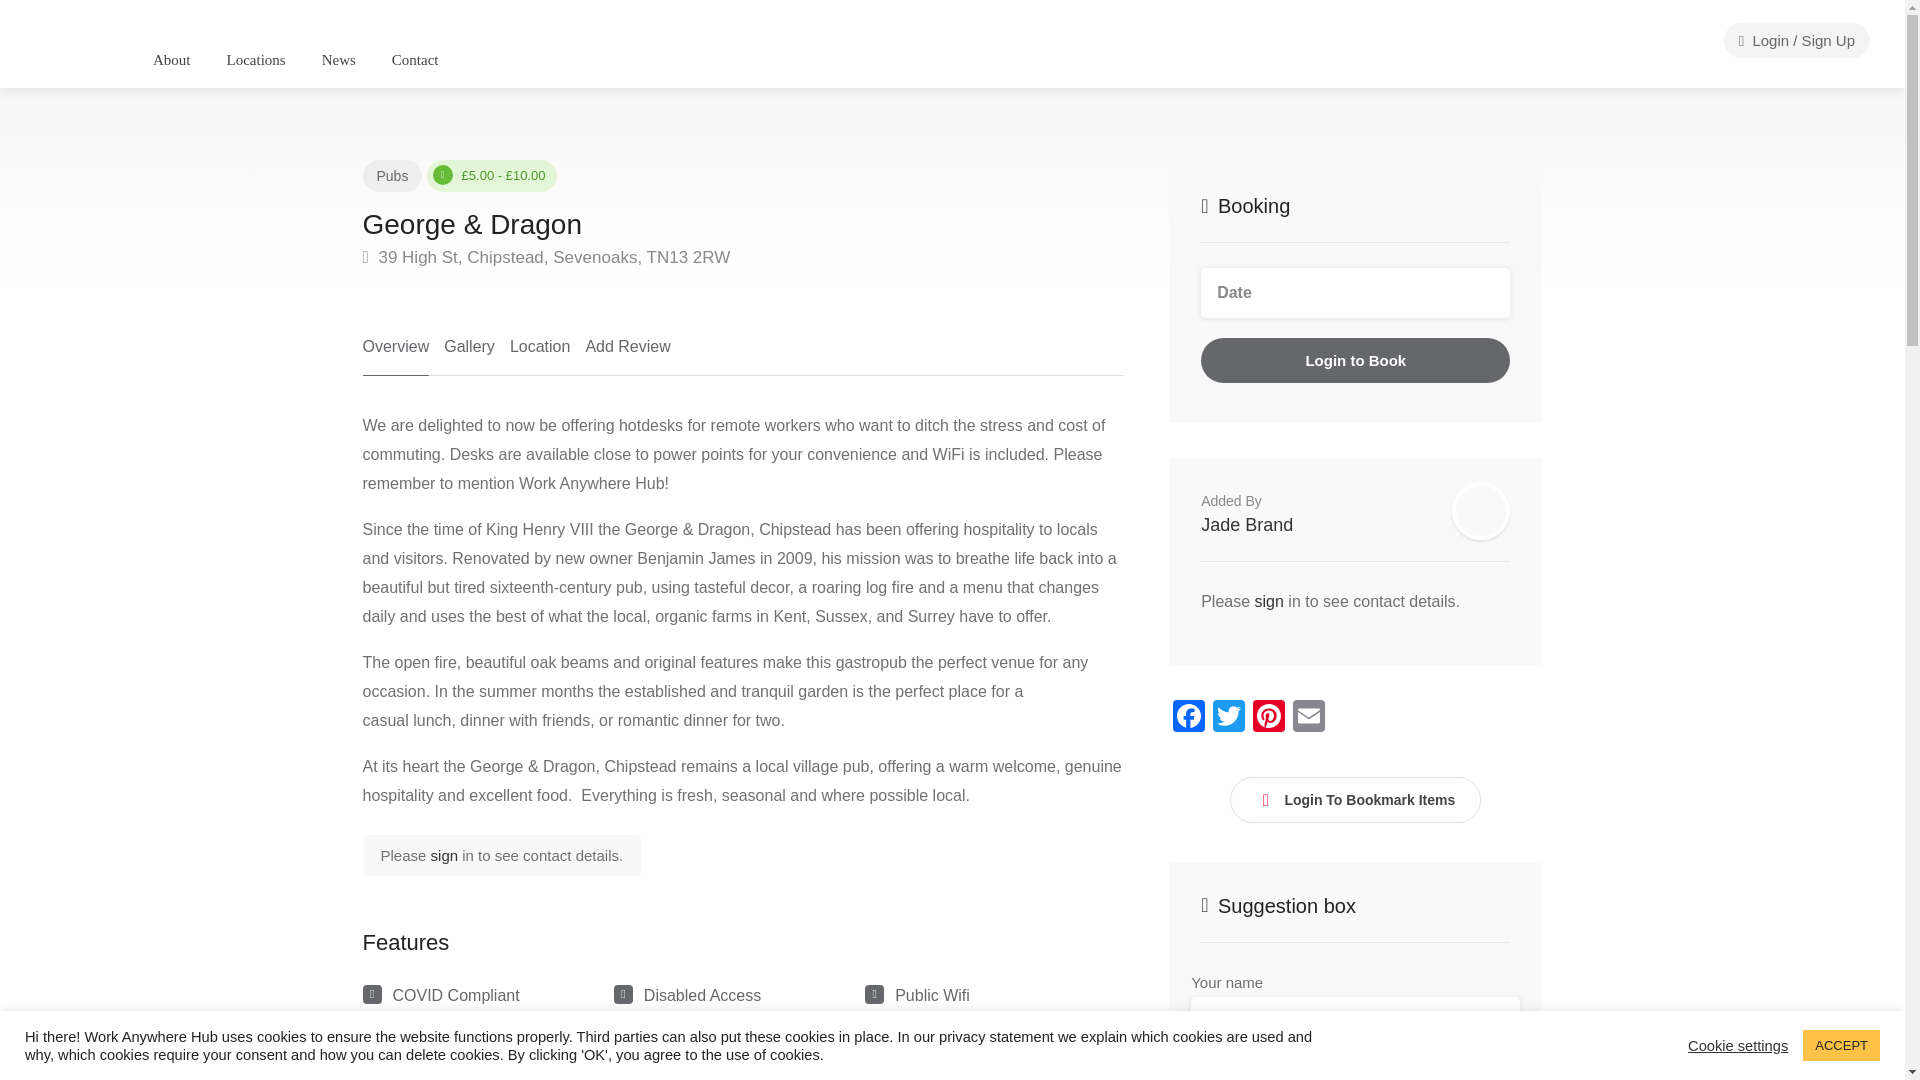 This screenshot has height=1080, width=1920. Describe the element at coordinates (1229, 718) in the screenshot. I see `Twitter` at that location.